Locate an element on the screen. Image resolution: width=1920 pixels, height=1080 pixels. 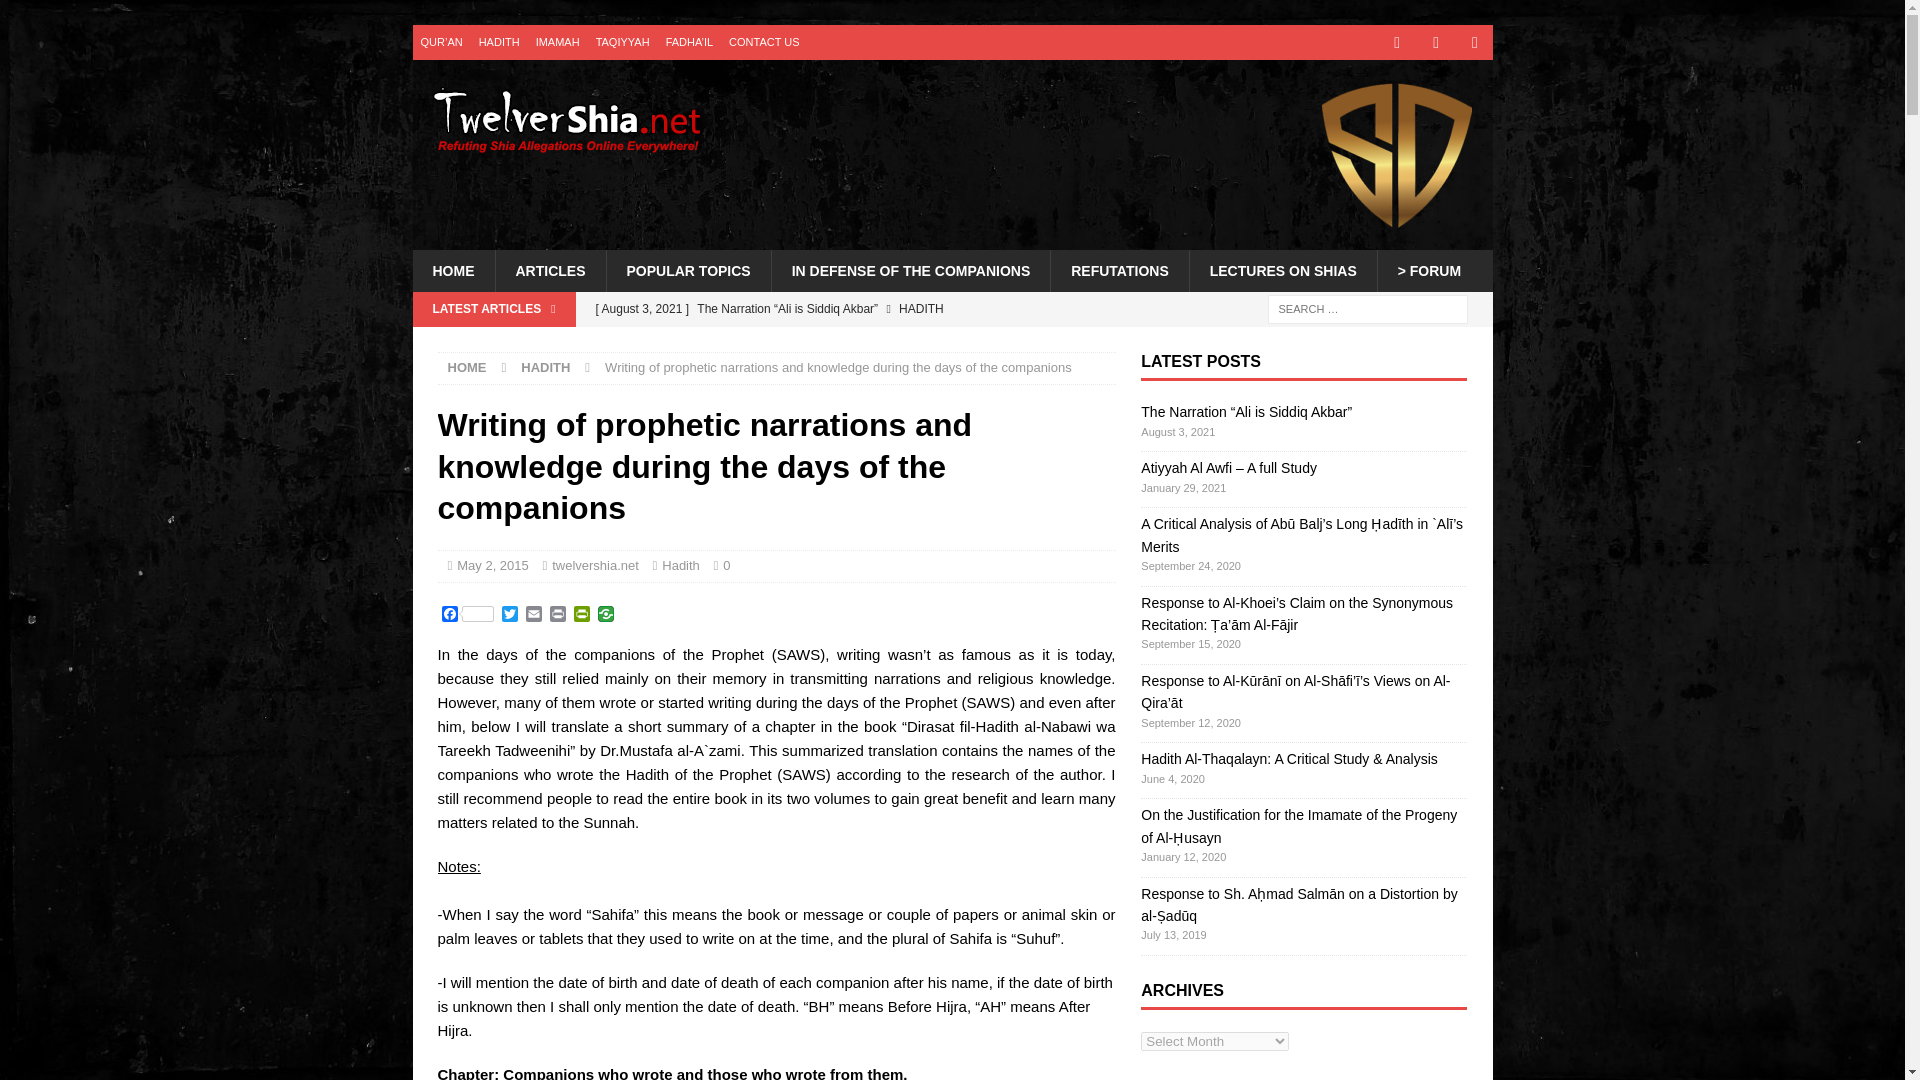
HADITH is located at coordinates (499, 42).